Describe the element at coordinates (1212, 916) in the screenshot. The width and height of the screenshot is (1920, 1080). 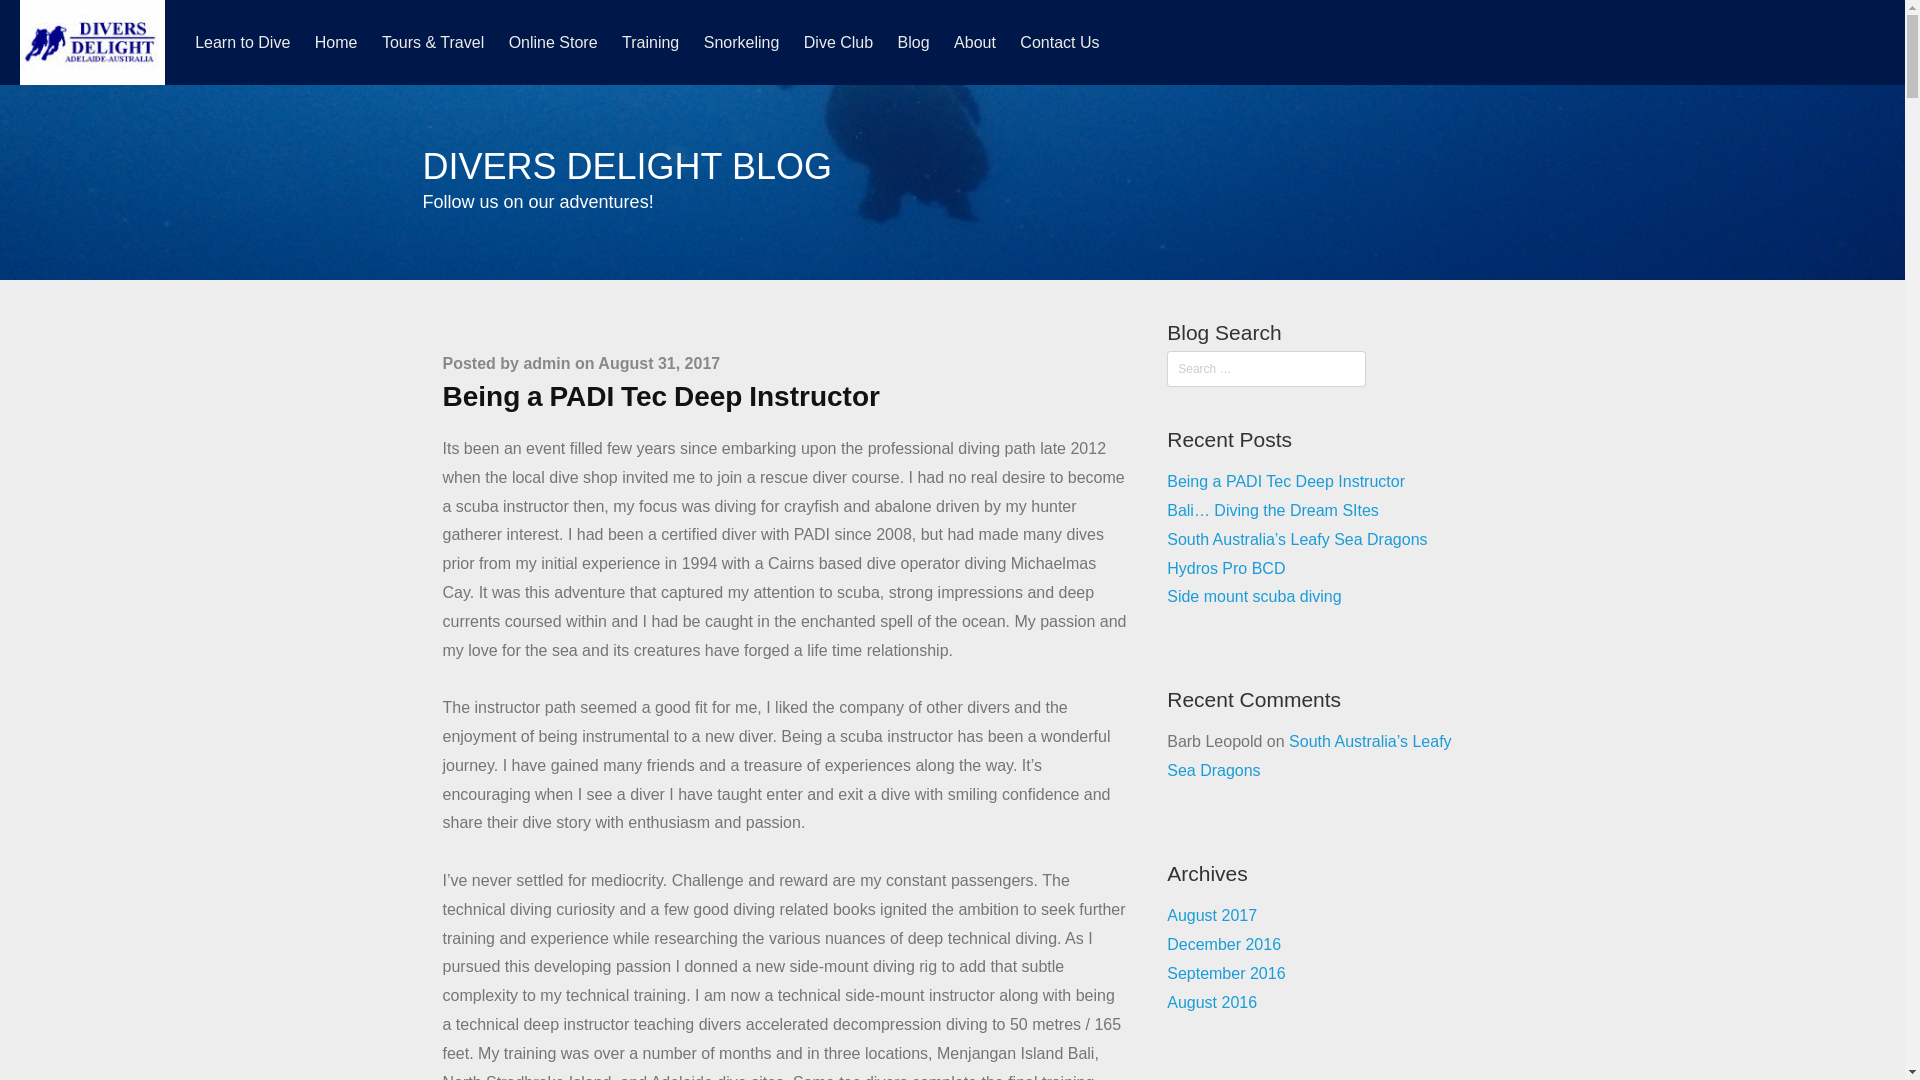
I see `August 2017` at that location.